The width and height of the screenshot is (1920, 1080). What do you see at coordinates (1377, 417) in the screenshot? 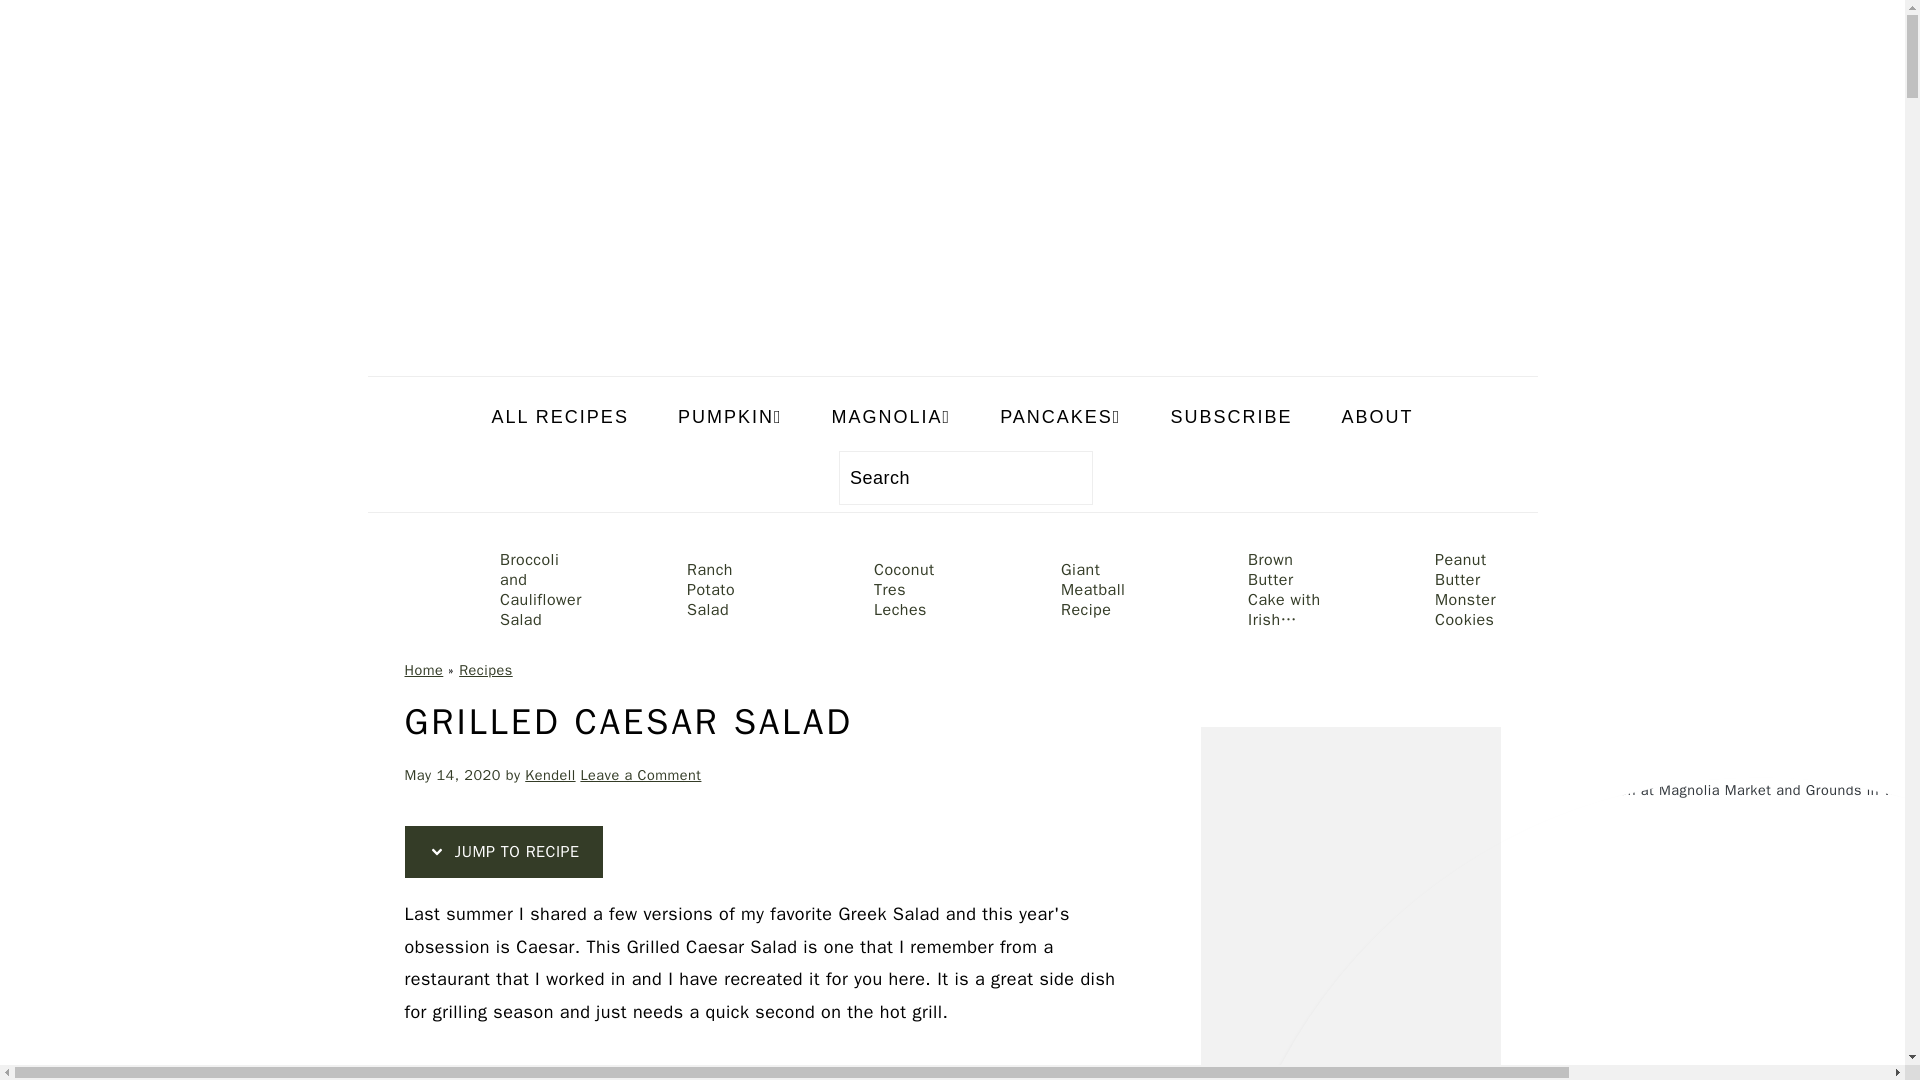
I see `ABOUT` at bounding box center [1377, 417].